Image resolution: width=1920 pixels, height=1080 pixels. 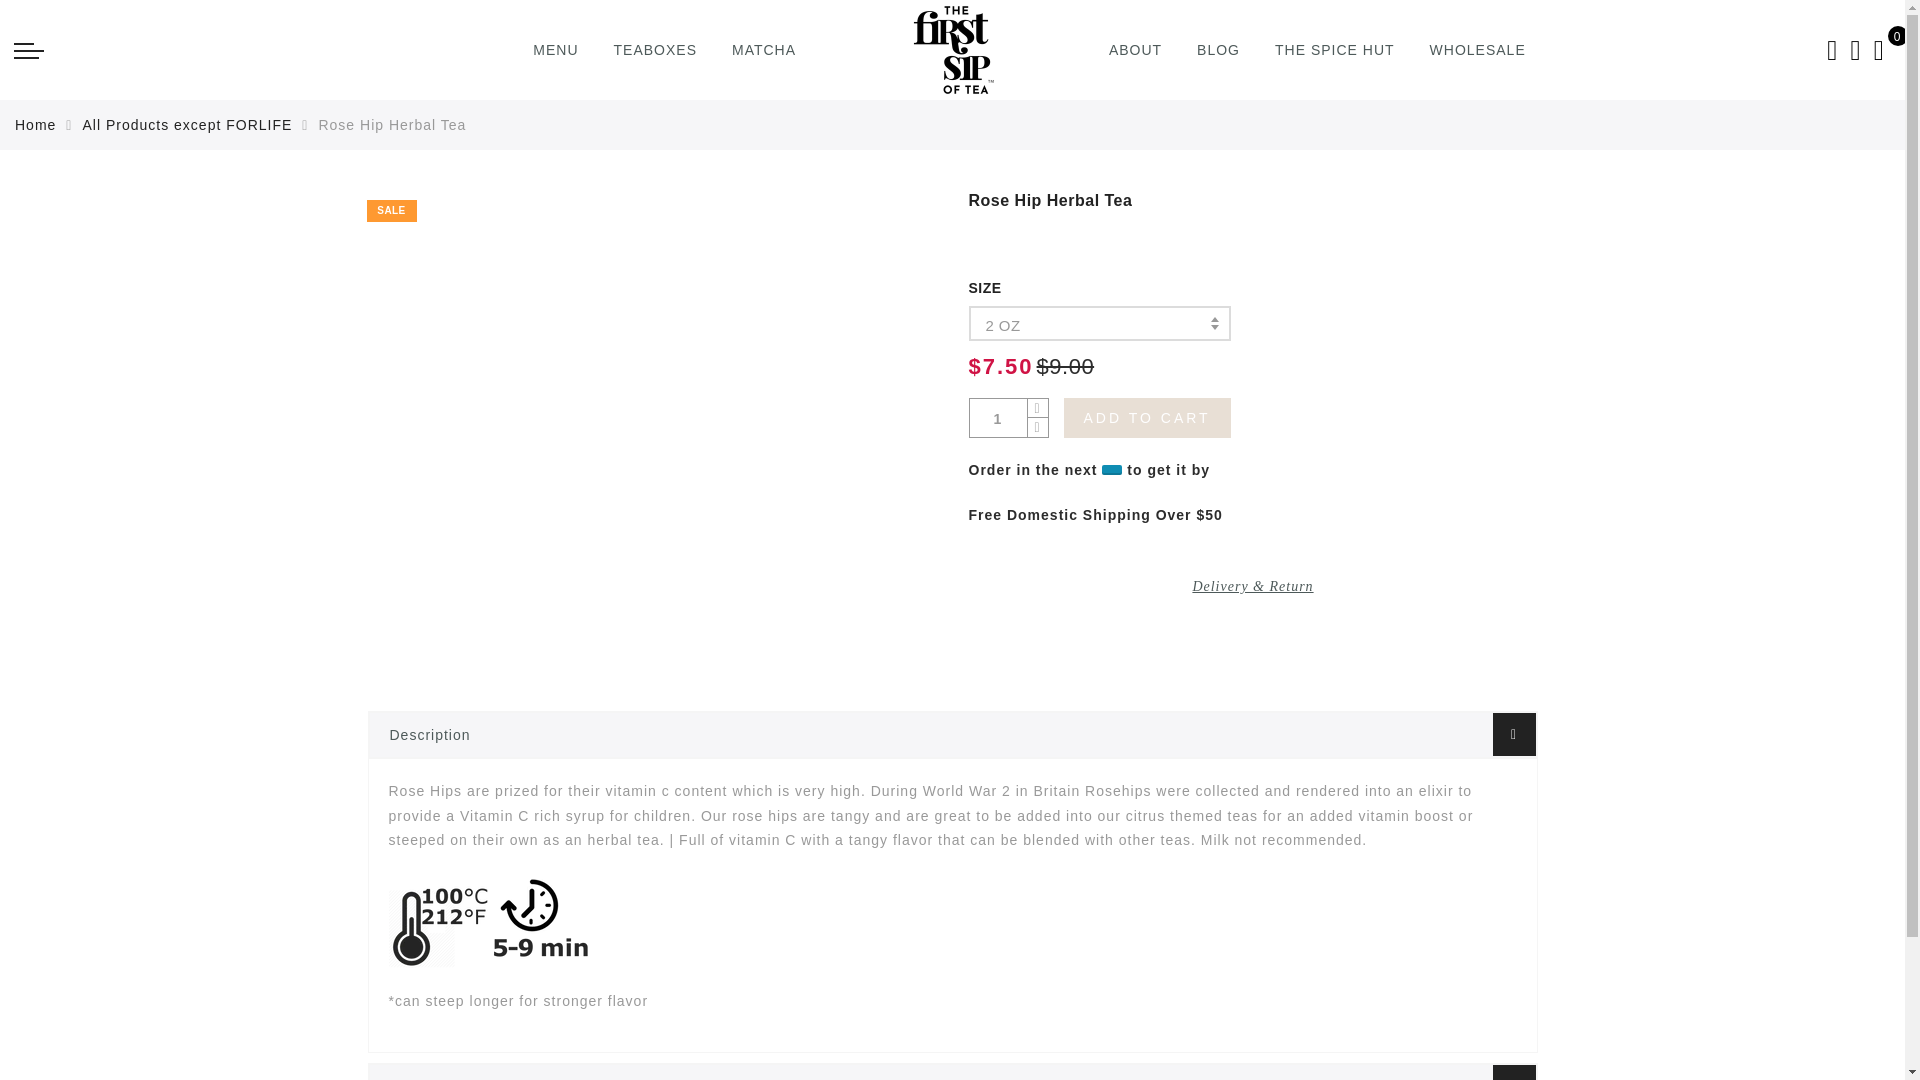 I want to click on MENU, so click(x=555, y=50).